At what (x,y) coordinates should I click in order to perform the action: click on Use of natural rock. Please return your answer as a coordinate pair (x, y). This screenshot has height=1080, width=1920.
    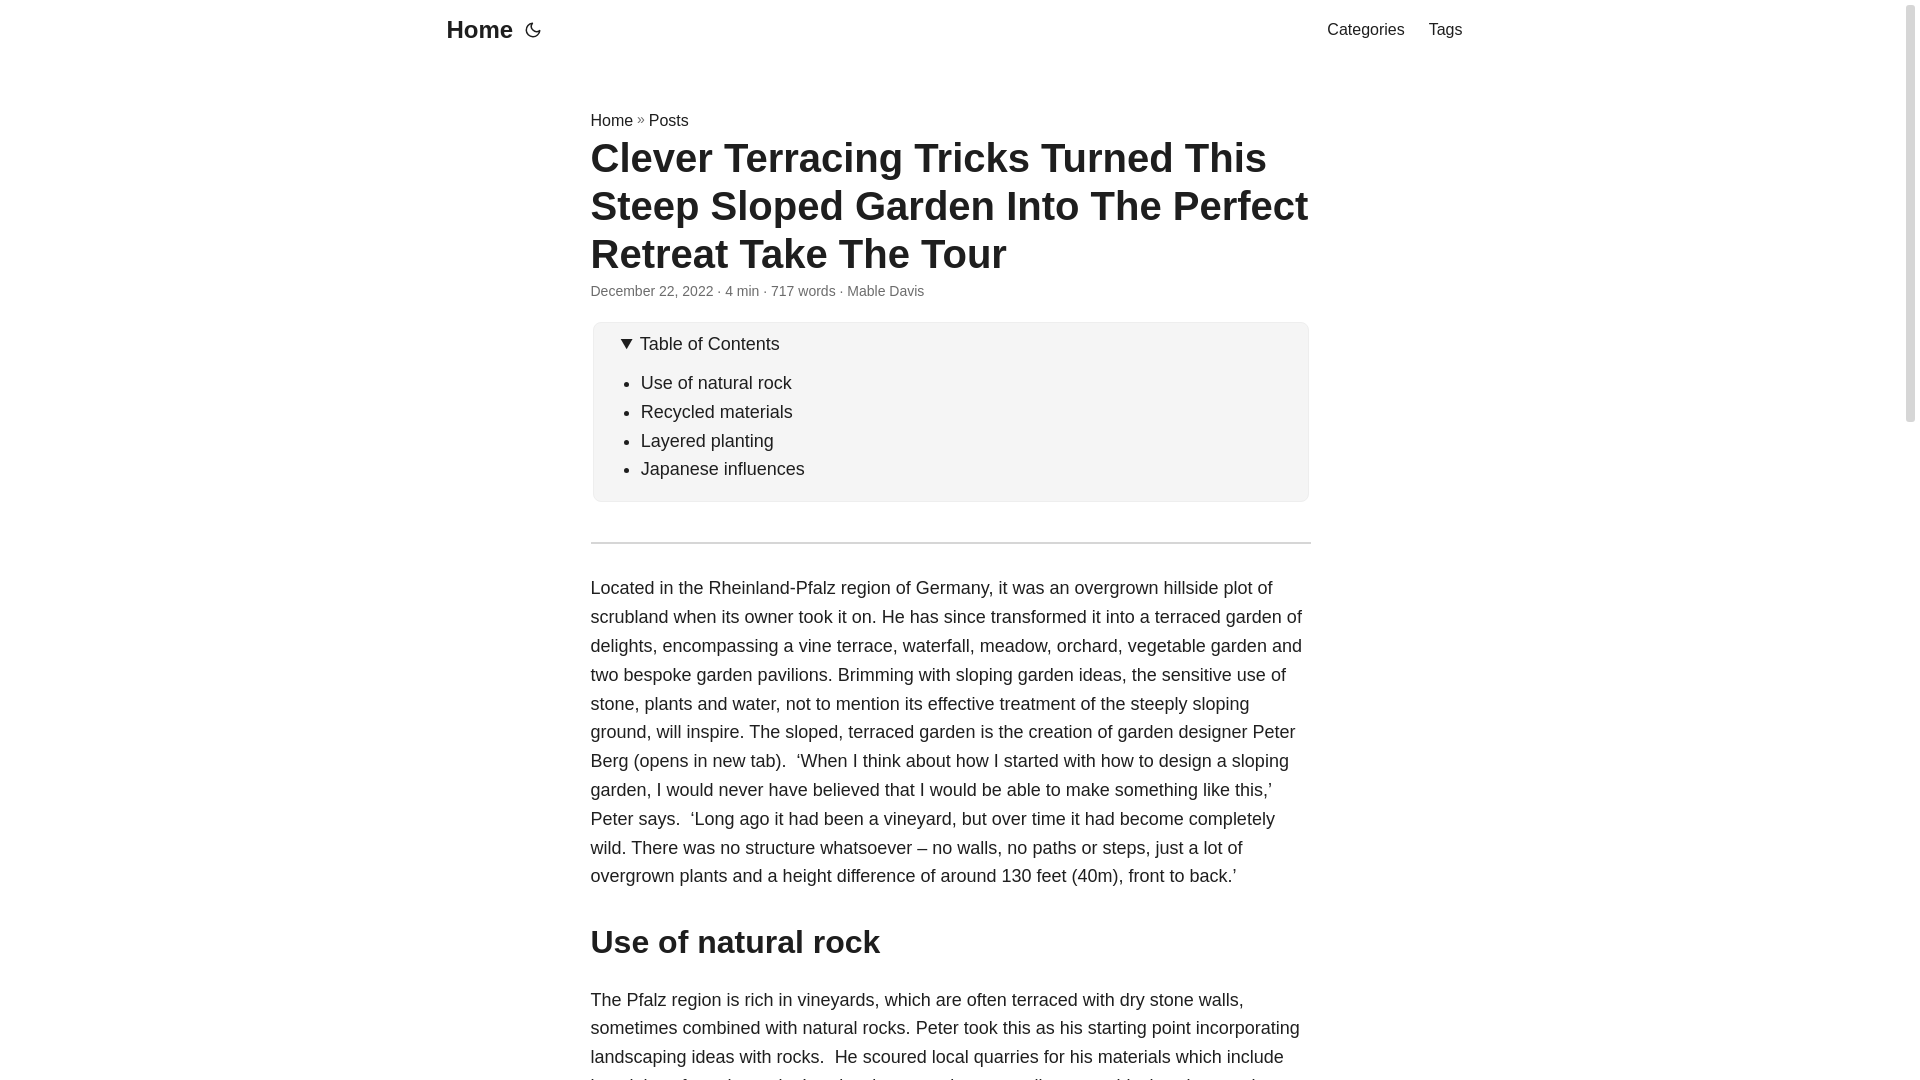
    Looking at the image, I should click on (716, 382).